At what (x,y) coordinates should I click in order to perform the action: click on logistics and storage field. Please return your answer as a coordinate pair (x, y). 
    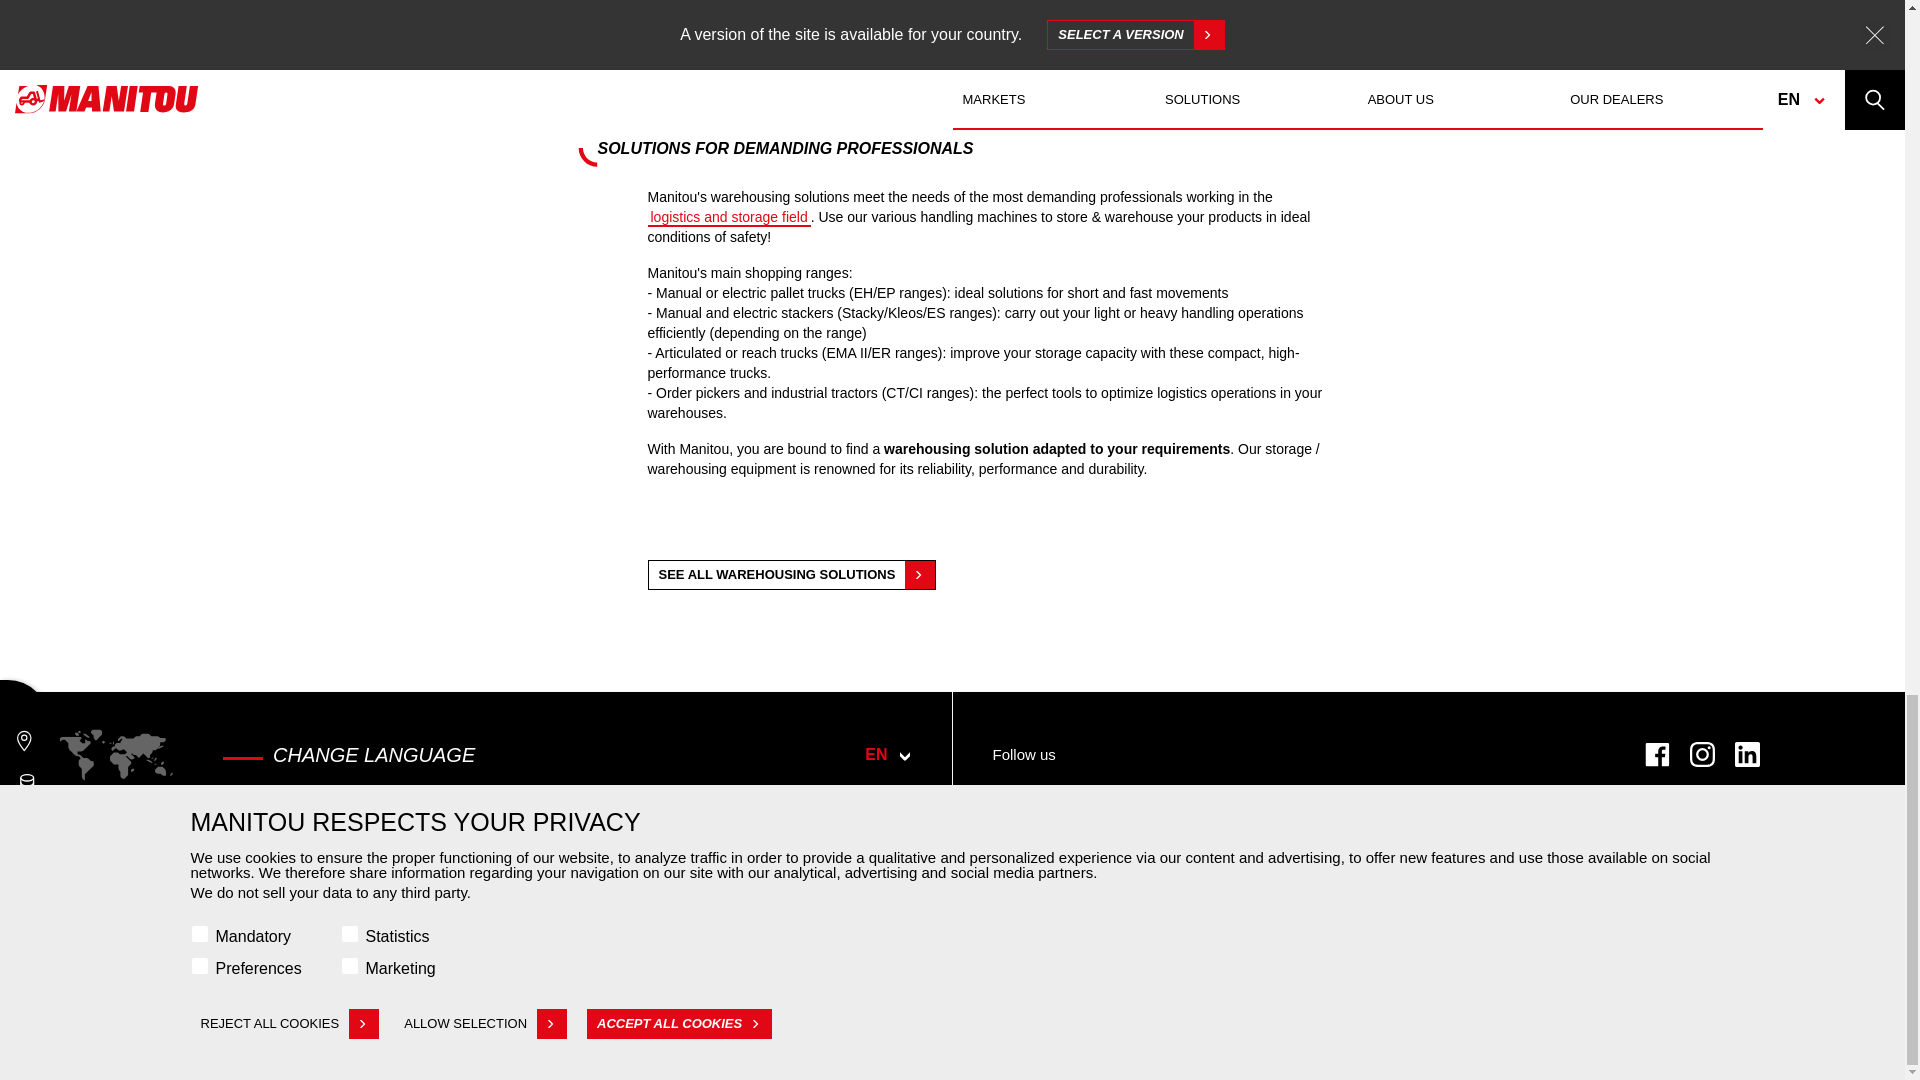
    Looking at the image, I should click on (729, 216).